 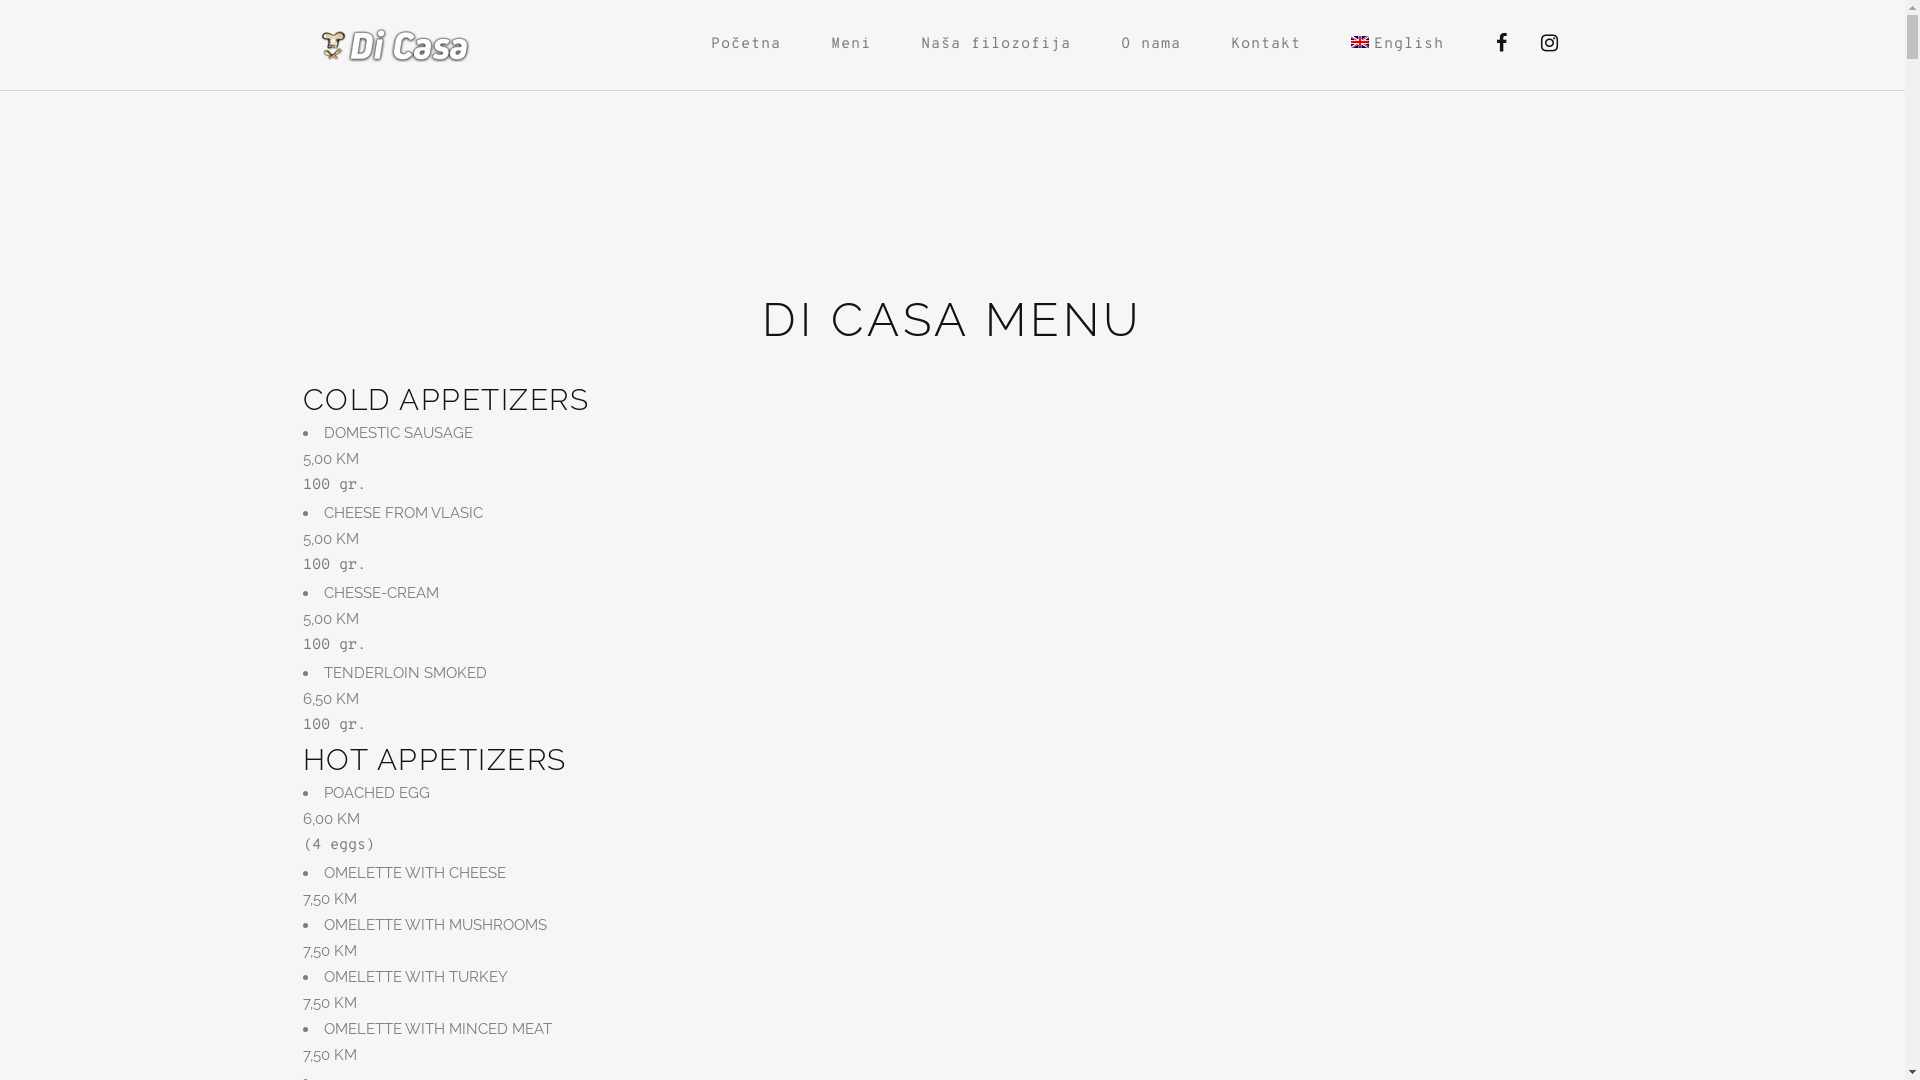 What do you see at coordinates (1360, 42) in the screenshot?
I see `English` at bounding box center [1360, 42].